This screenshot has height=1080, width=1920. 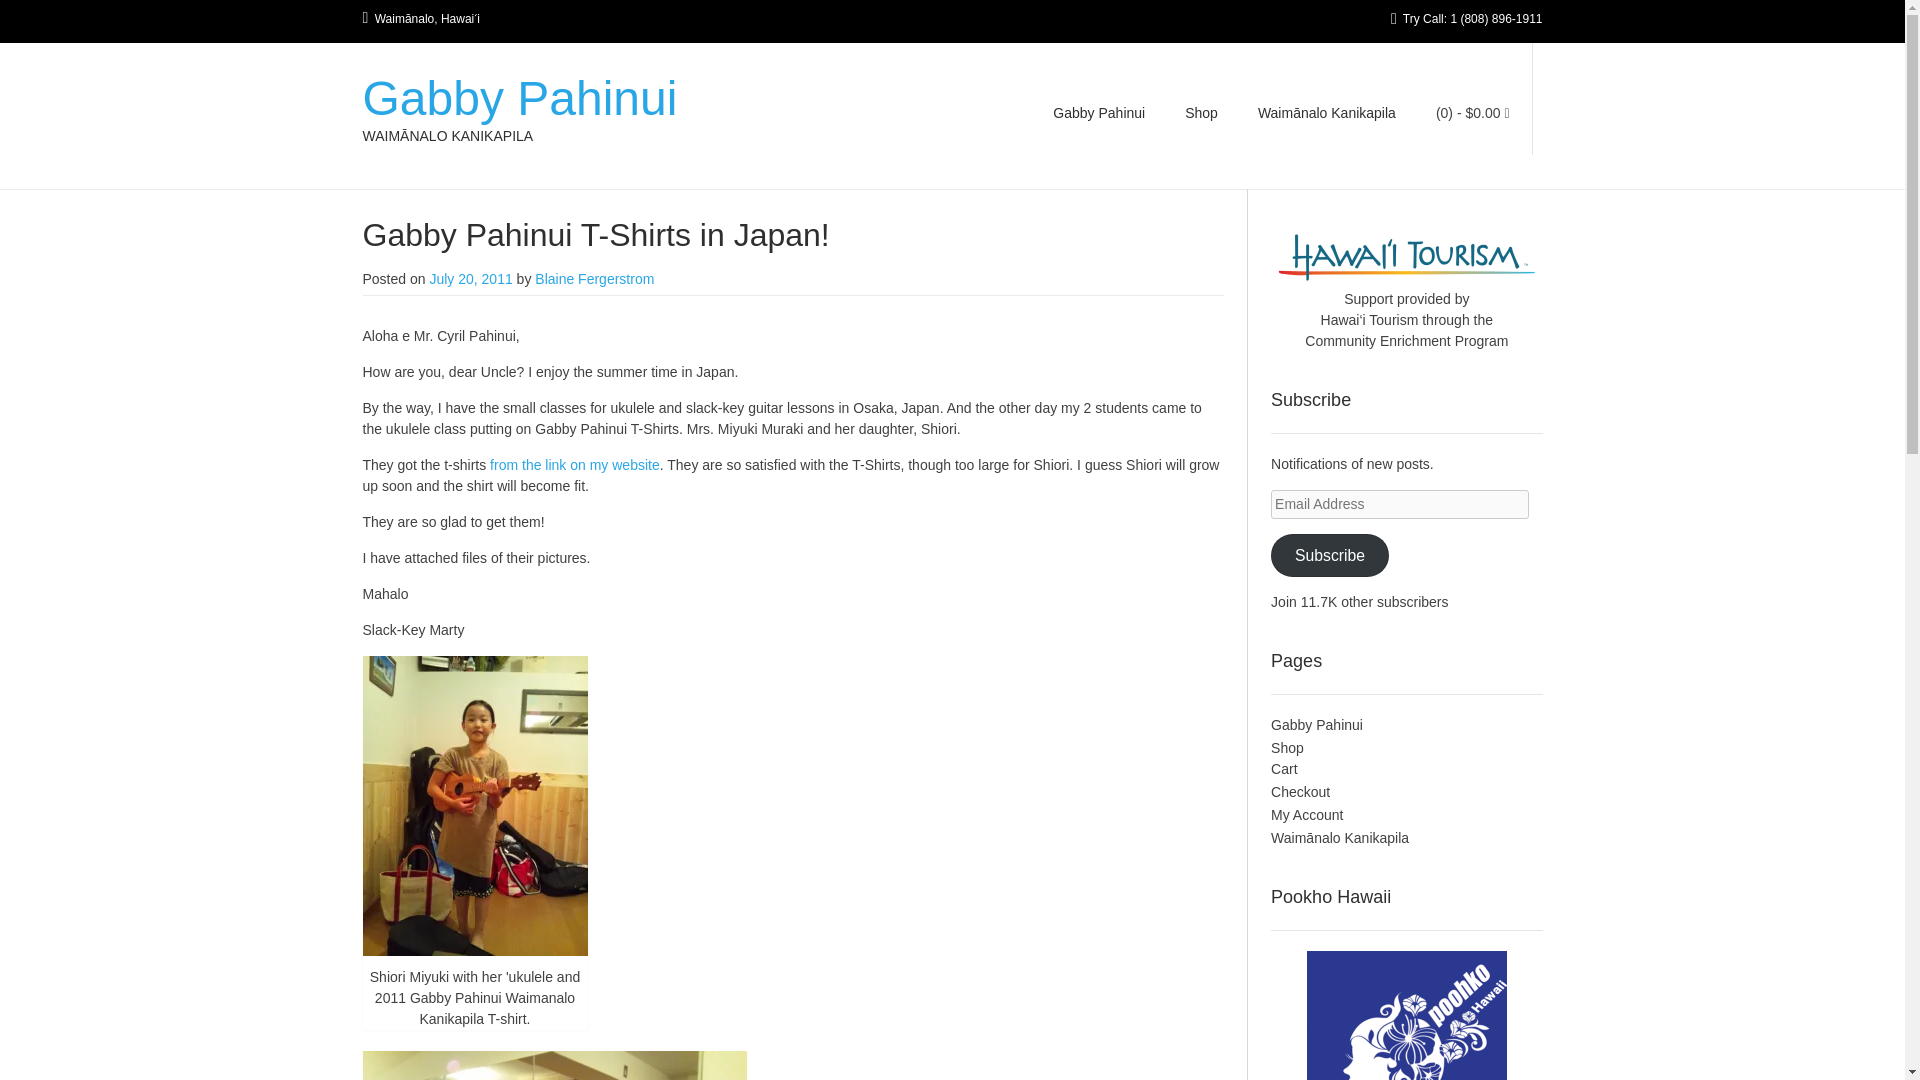 I want to click on from the link on my website, so click(x=574, y=464).